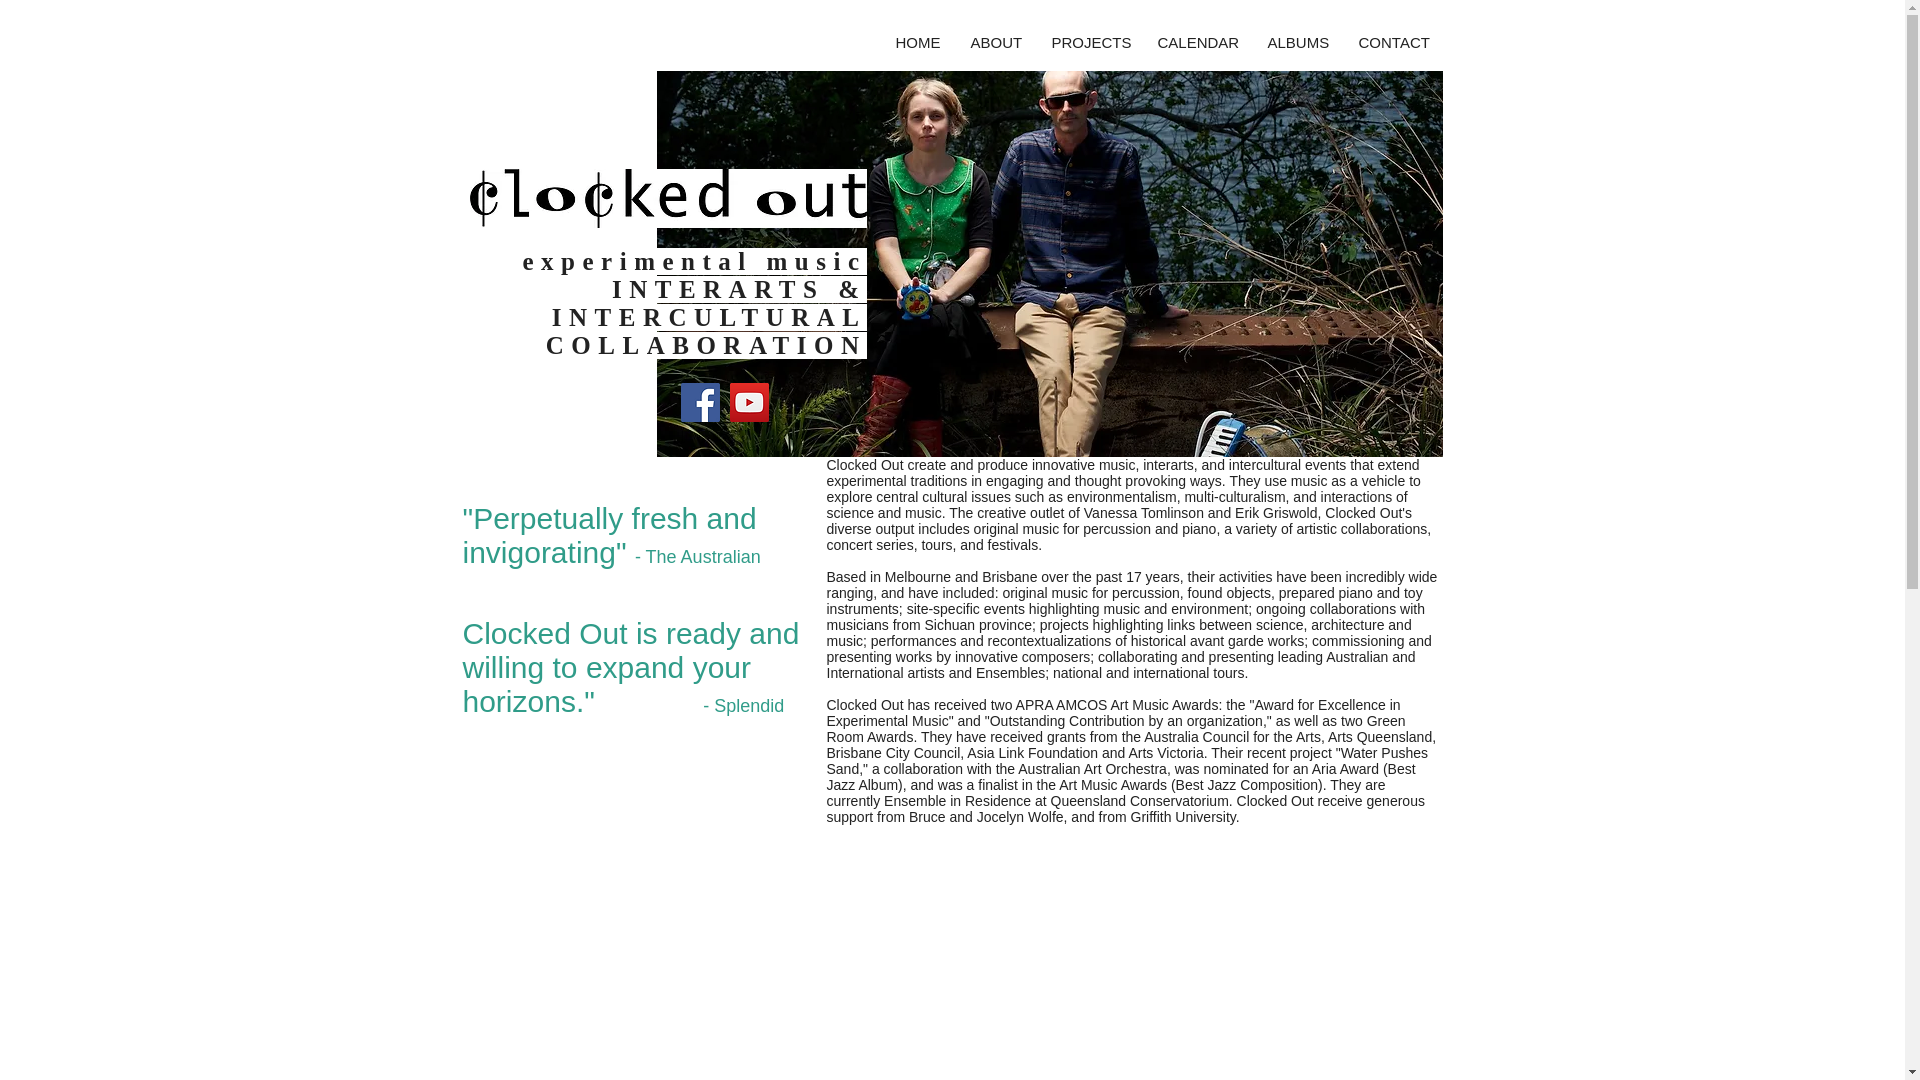 The width and height of the screenshot is (1920, 1080). What do you see at coordinates (1089, 42) in the screenshot?
I see `PROJECTS` at bounding box center [1089, 42].